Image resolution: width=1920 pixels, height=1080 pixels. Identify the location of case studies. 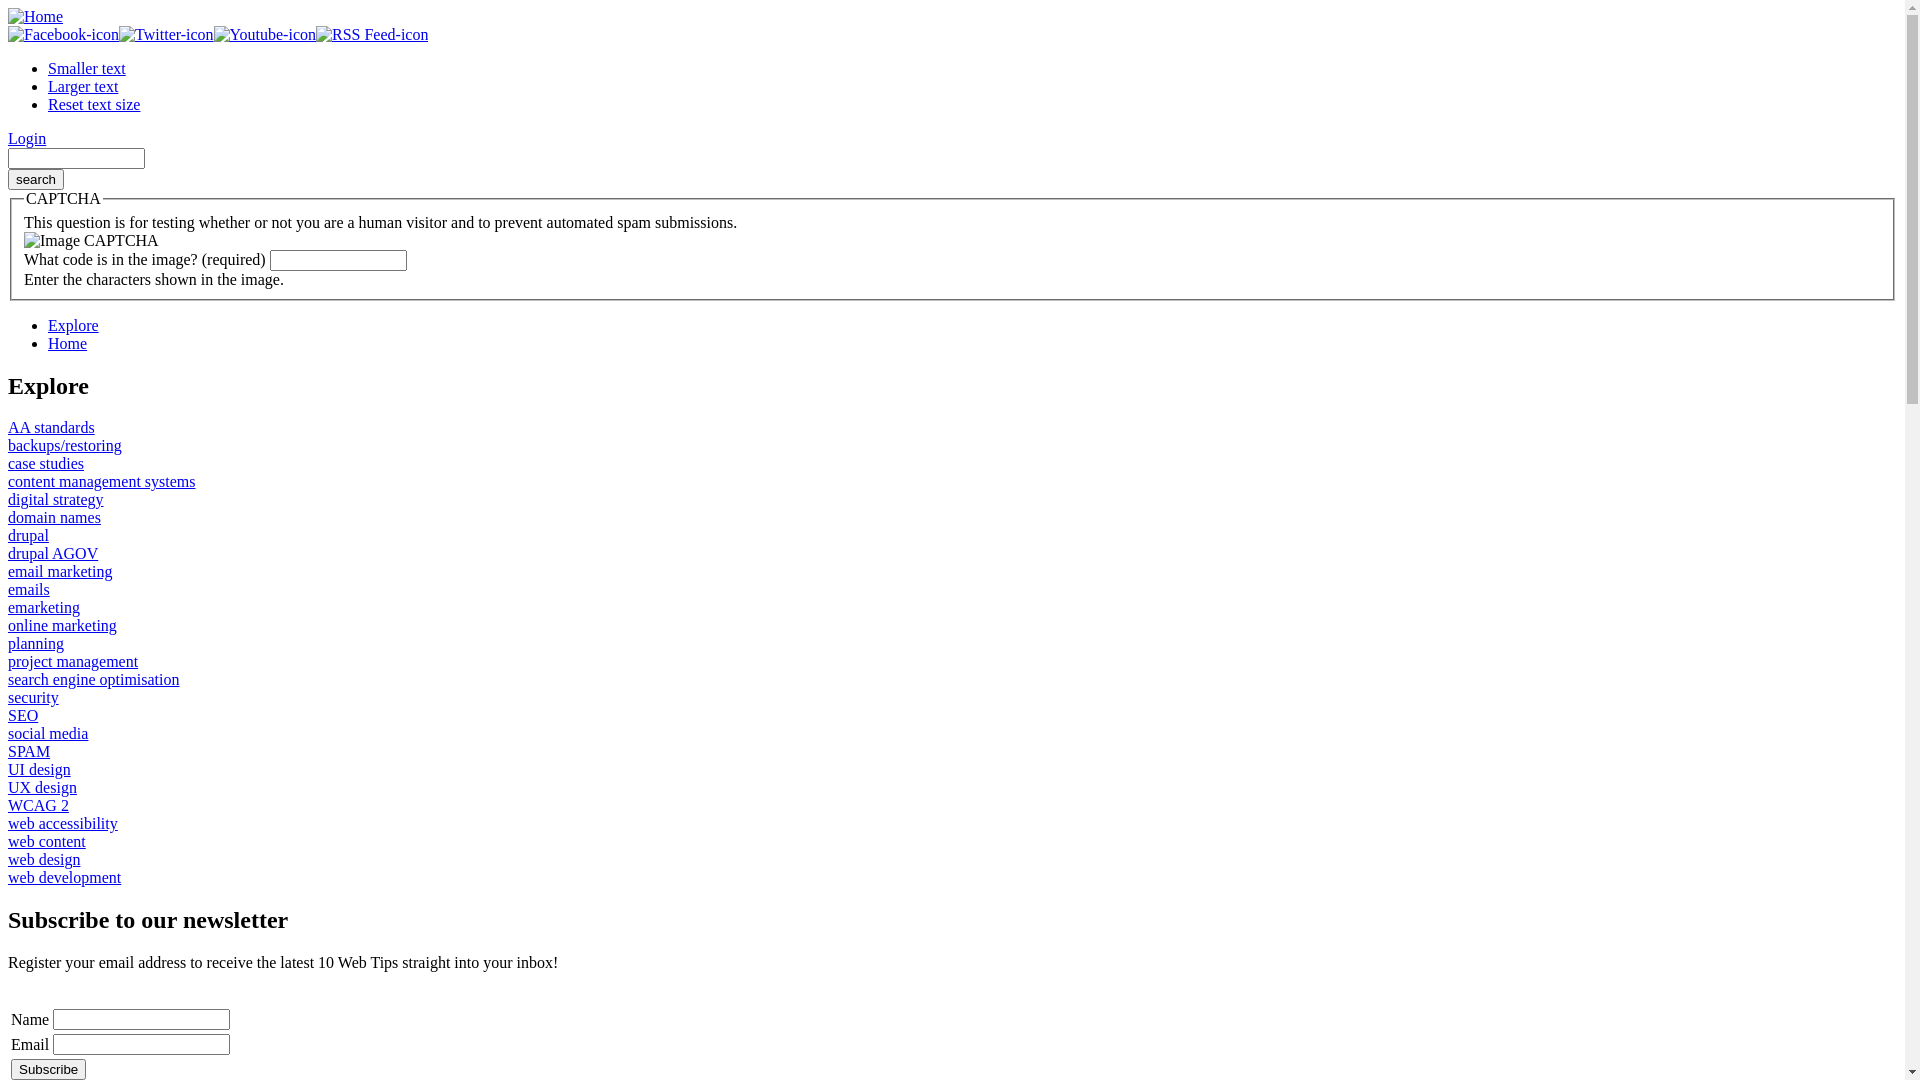
(46, 464).